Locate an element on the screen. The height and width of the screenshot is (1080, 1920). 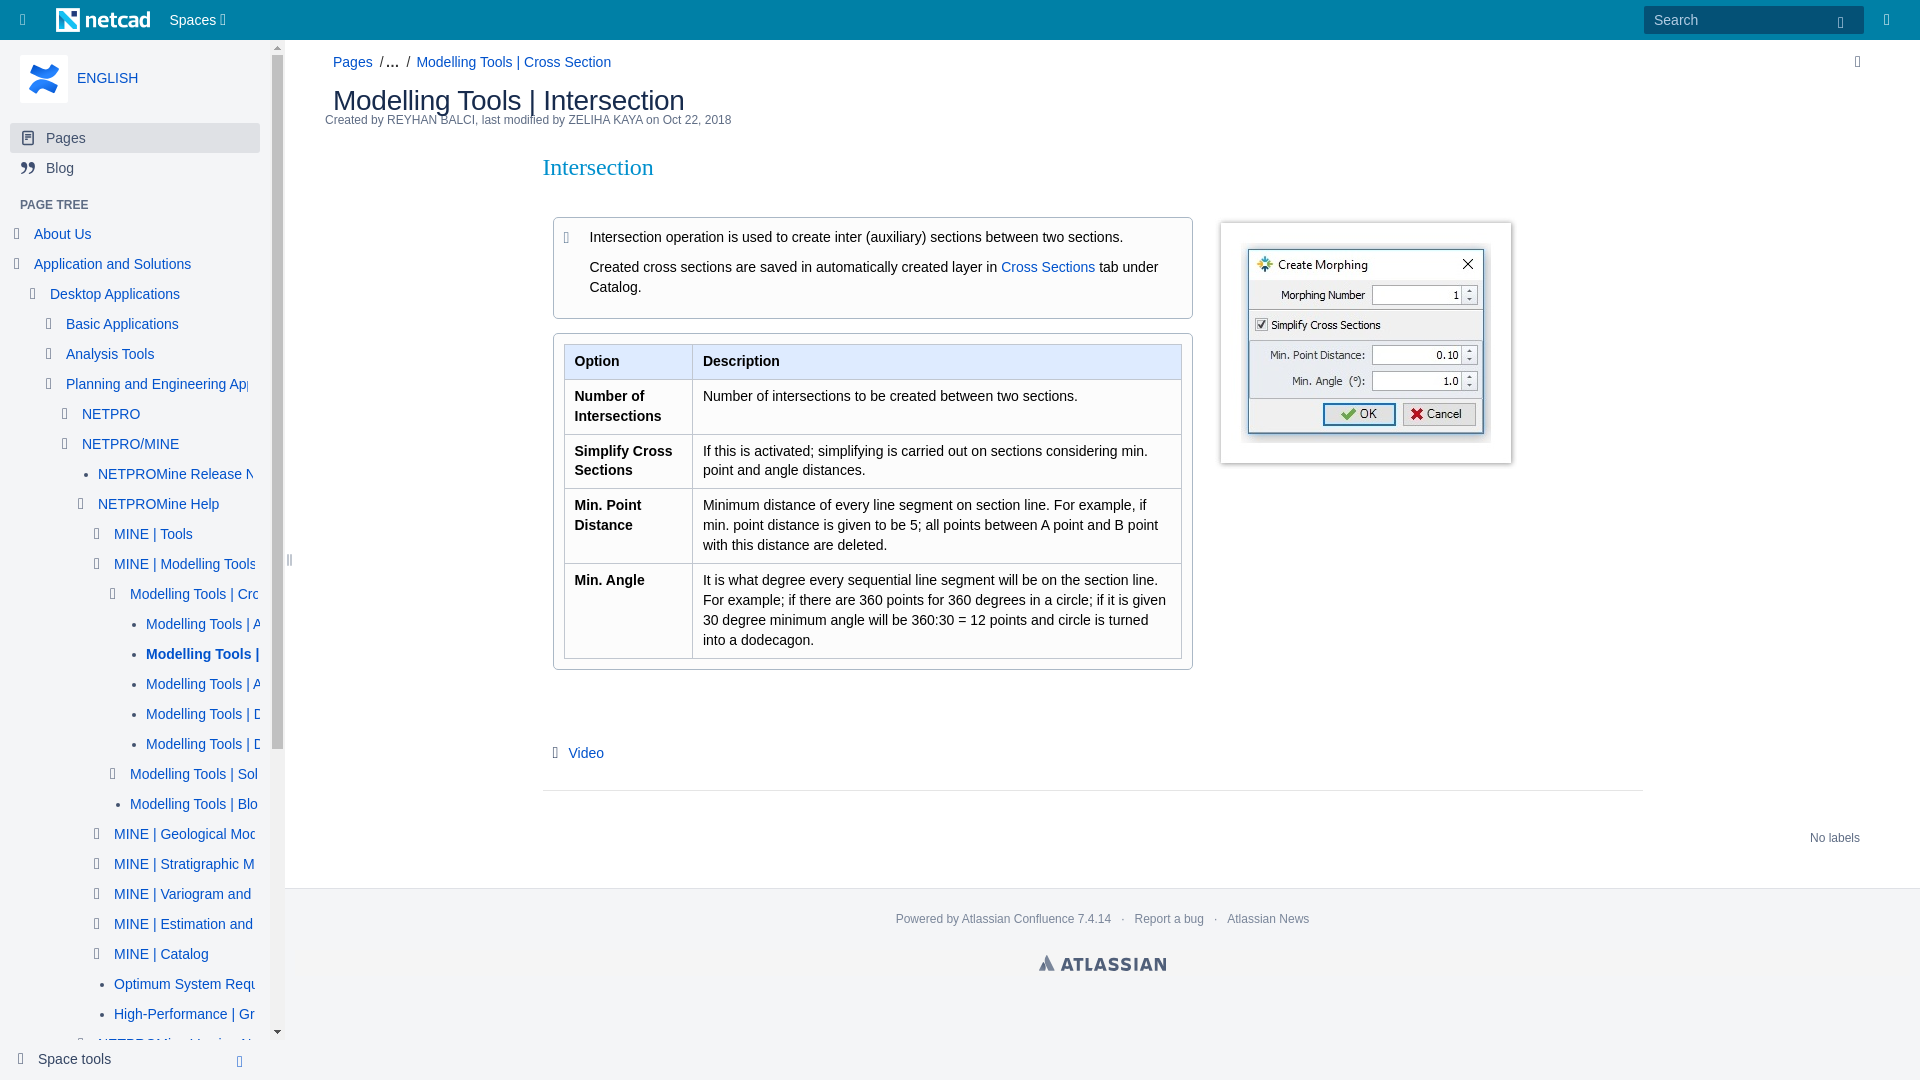
About Us is located at coordinates (63, 234).